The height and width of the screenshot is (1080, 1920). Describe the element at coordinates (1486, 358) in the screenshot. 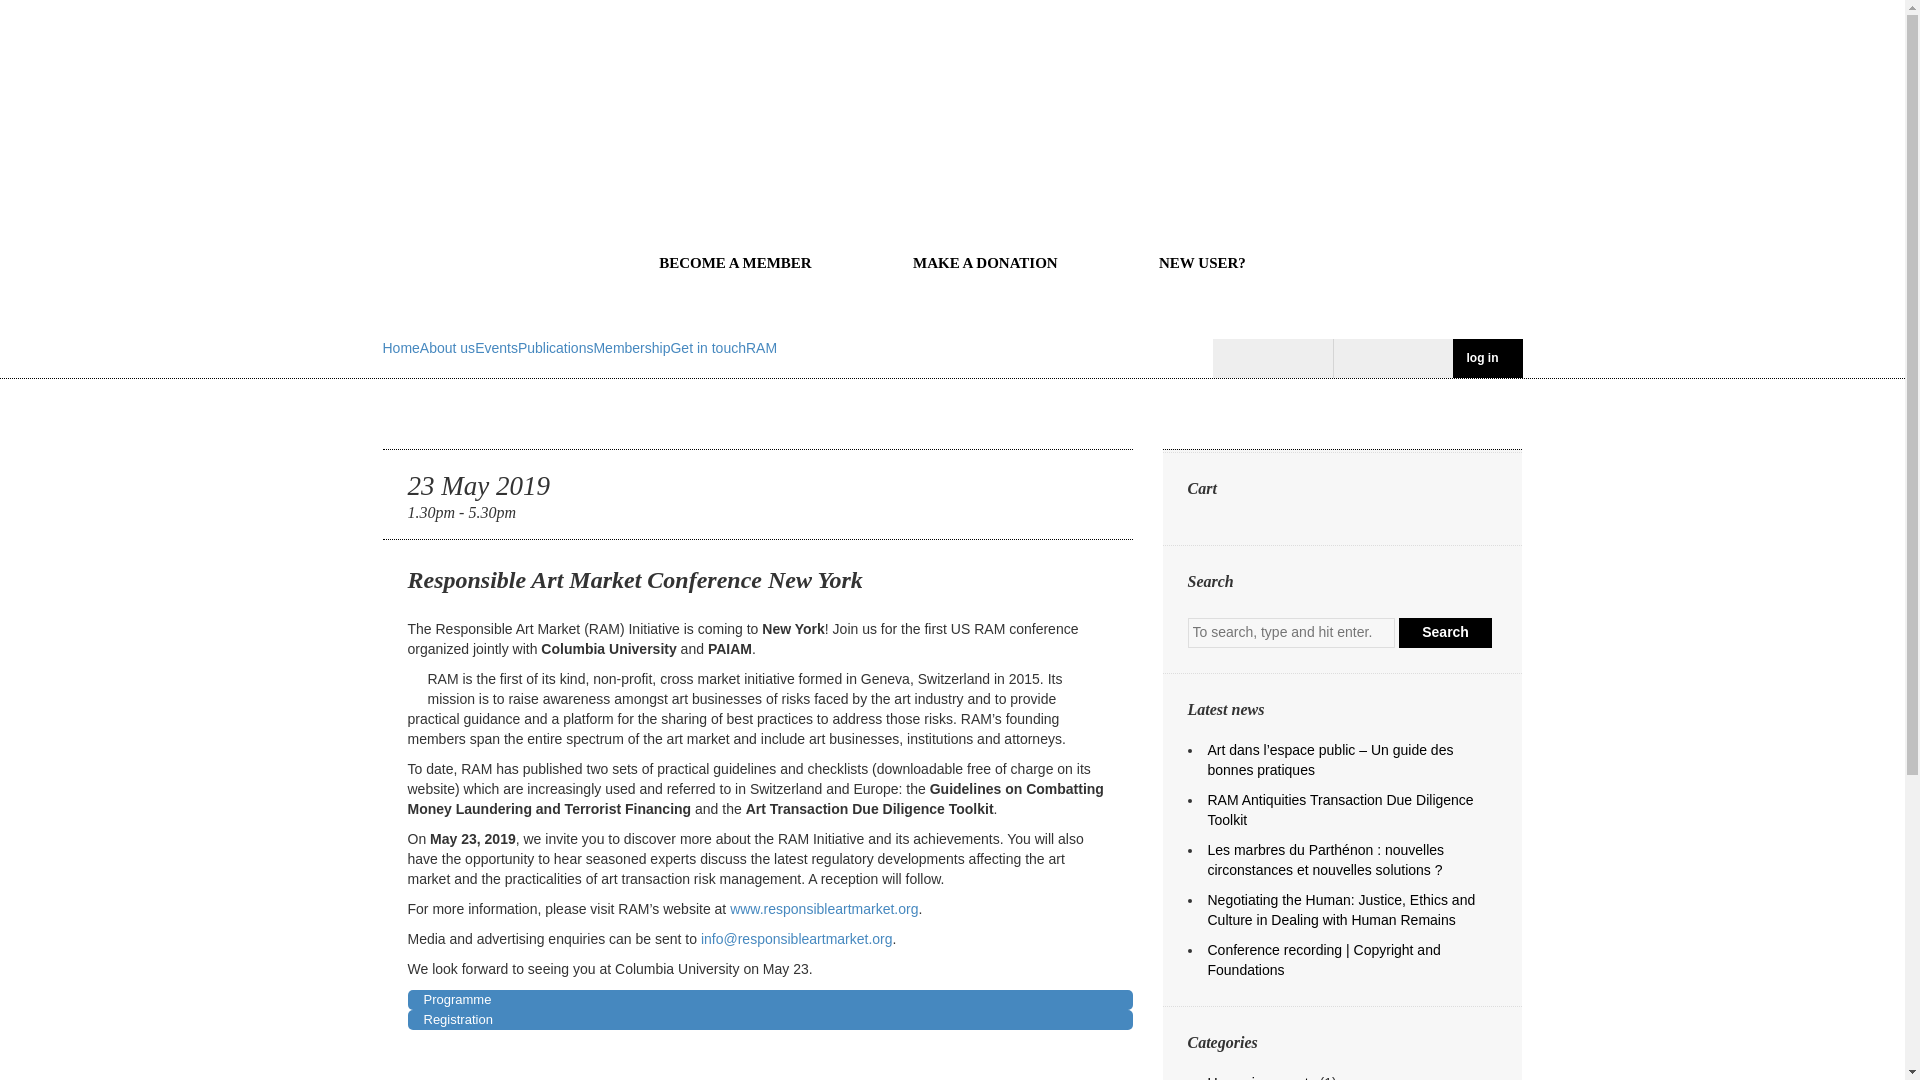

I see `log in` at that location.